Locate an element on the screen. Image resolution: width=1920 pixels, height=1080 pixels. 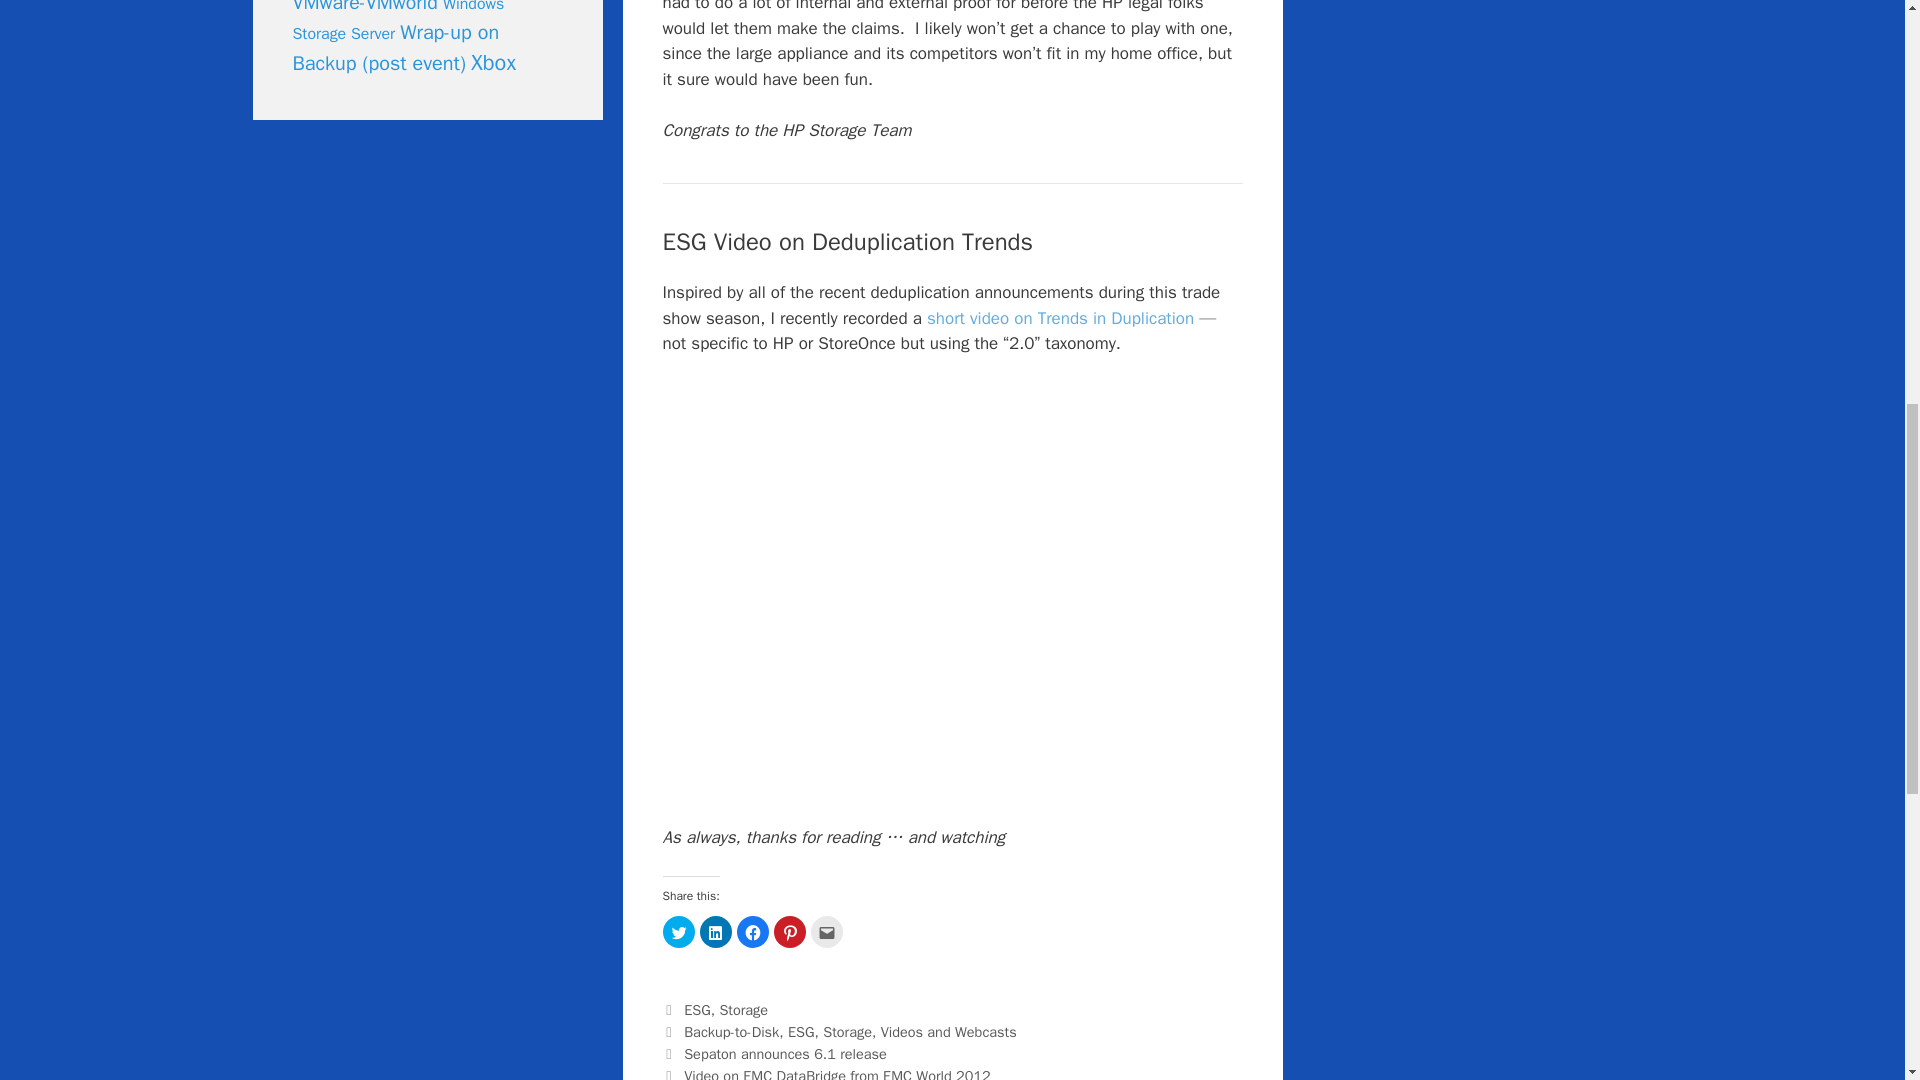
short video on Trends in Duplication is located at coordinates (1060, 318).